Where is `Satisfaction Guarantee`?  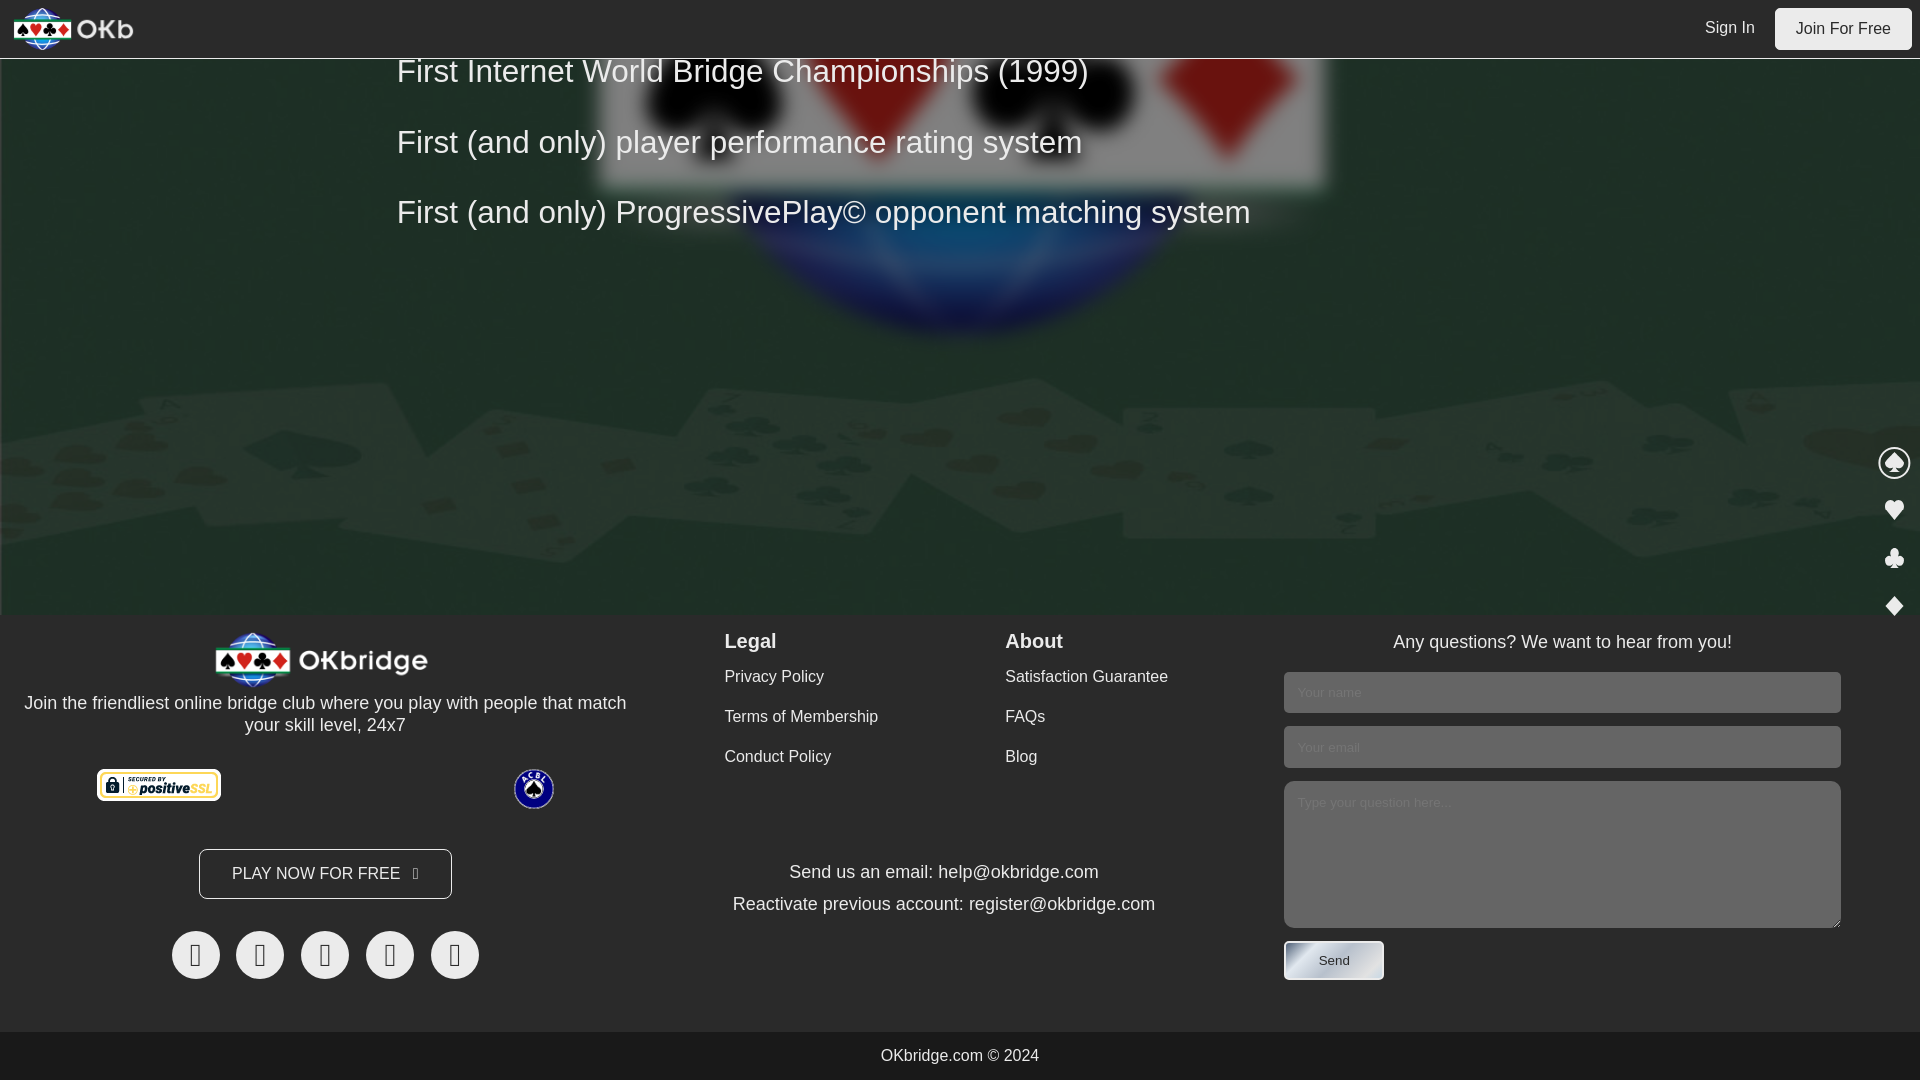
Satisfaction Guarantee is located at coordinates (1086, 676).